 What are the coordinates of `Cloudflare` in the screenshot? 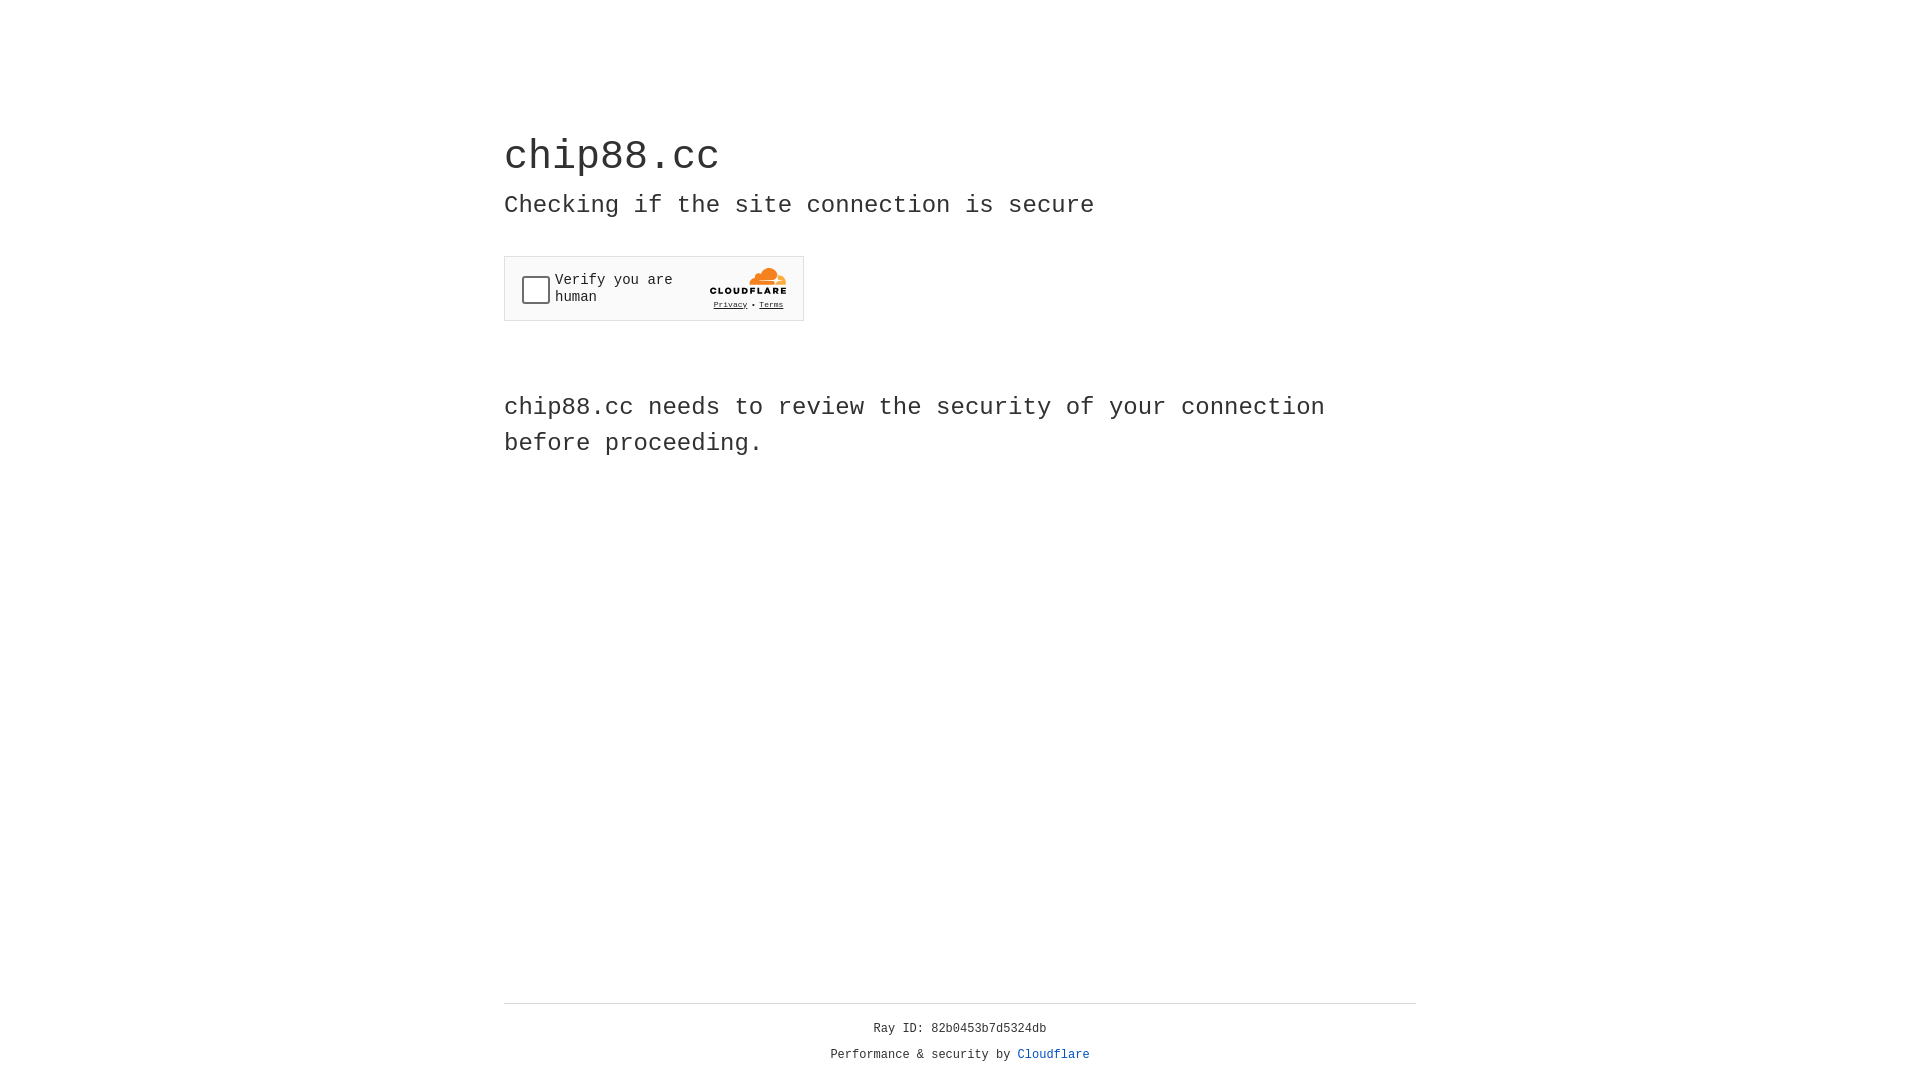 It's located at (1054, 1055).